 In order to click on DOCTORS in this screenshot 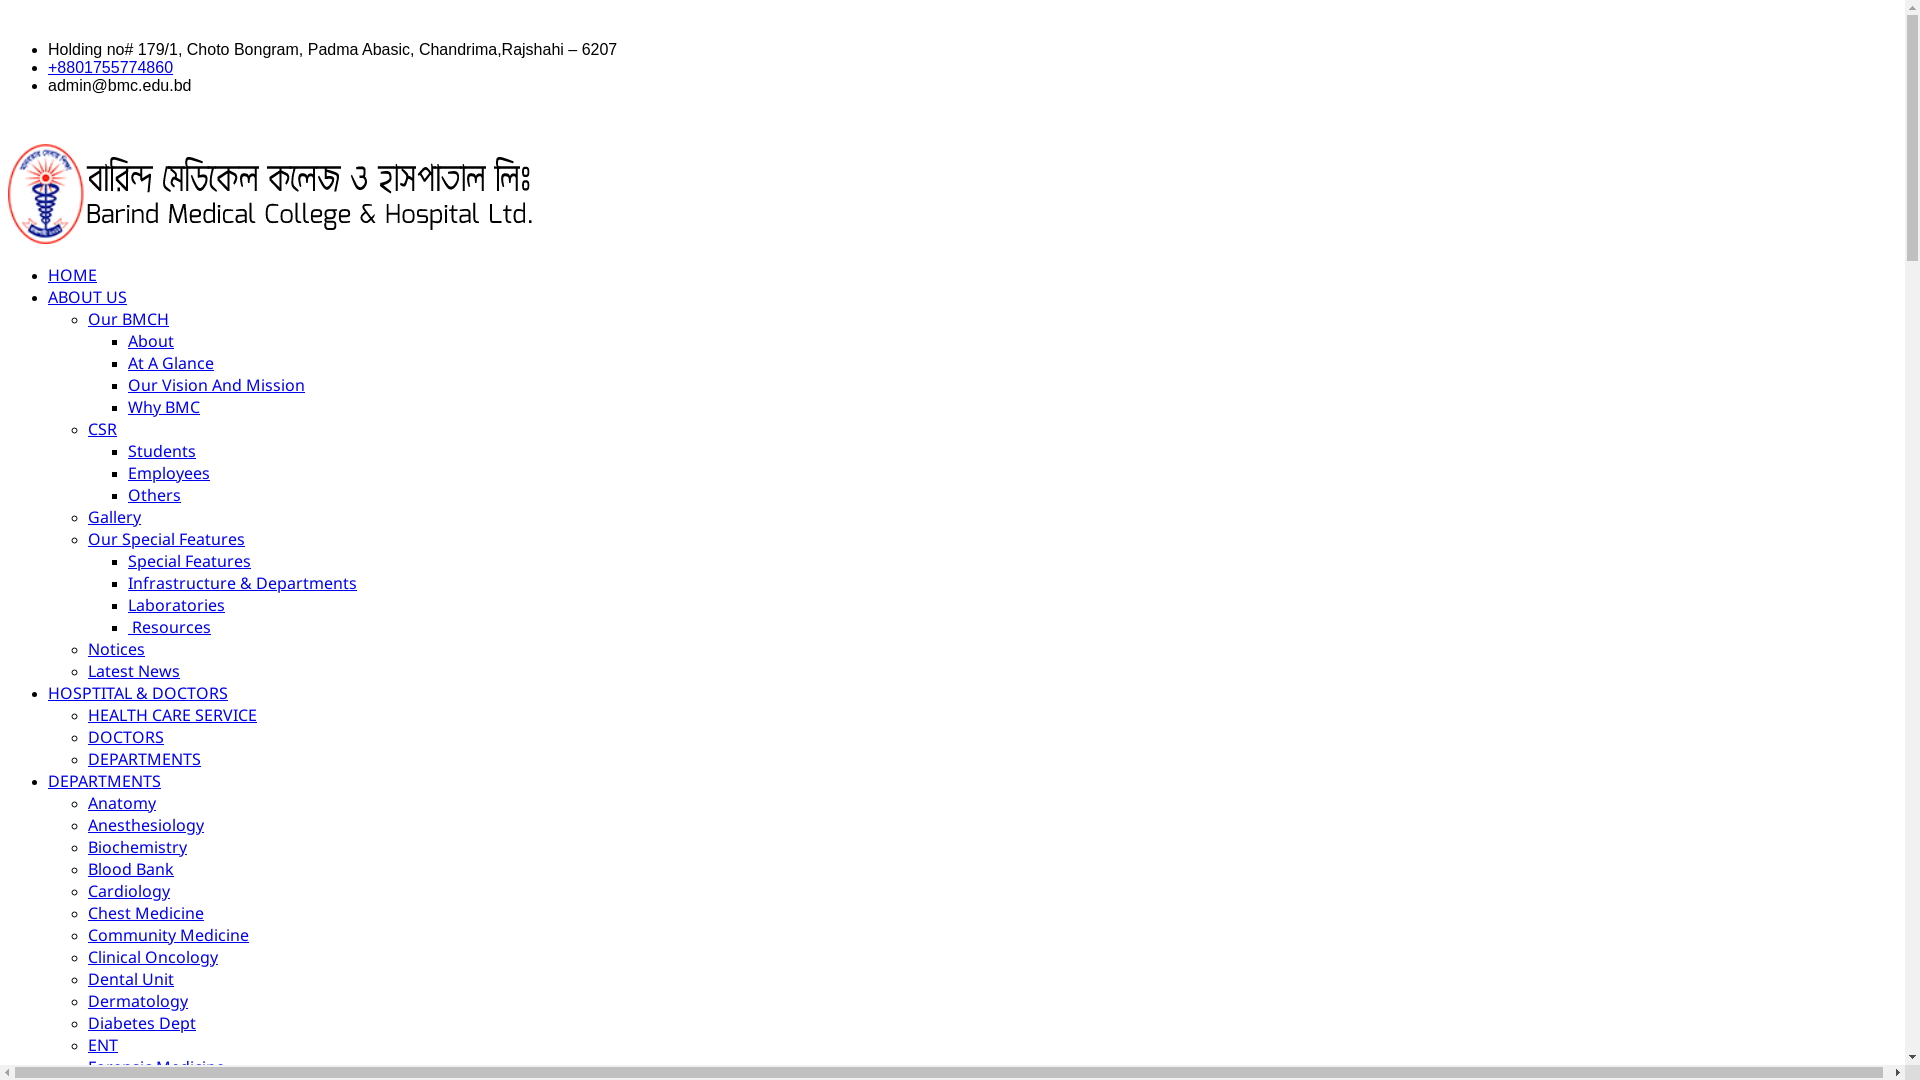, I will do `click(126, 736)`.